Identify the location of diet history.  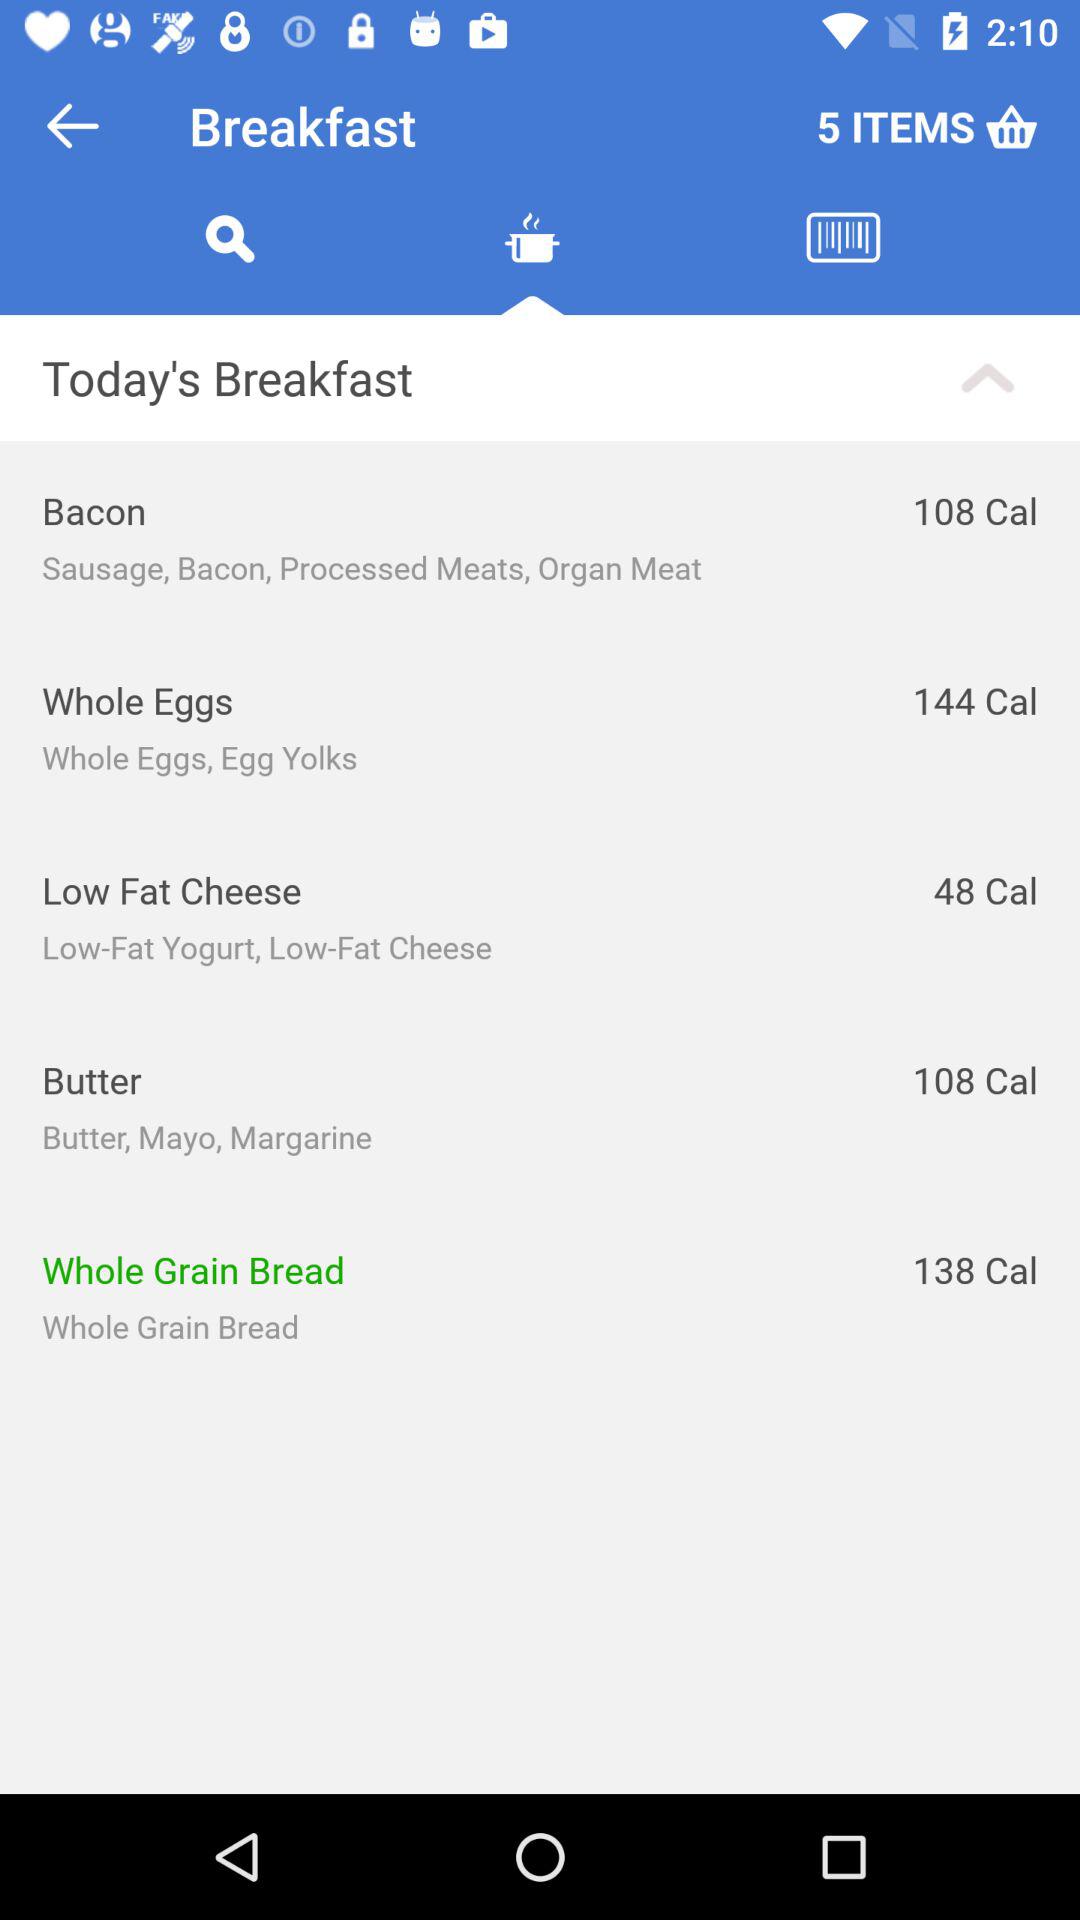
(843, 262).